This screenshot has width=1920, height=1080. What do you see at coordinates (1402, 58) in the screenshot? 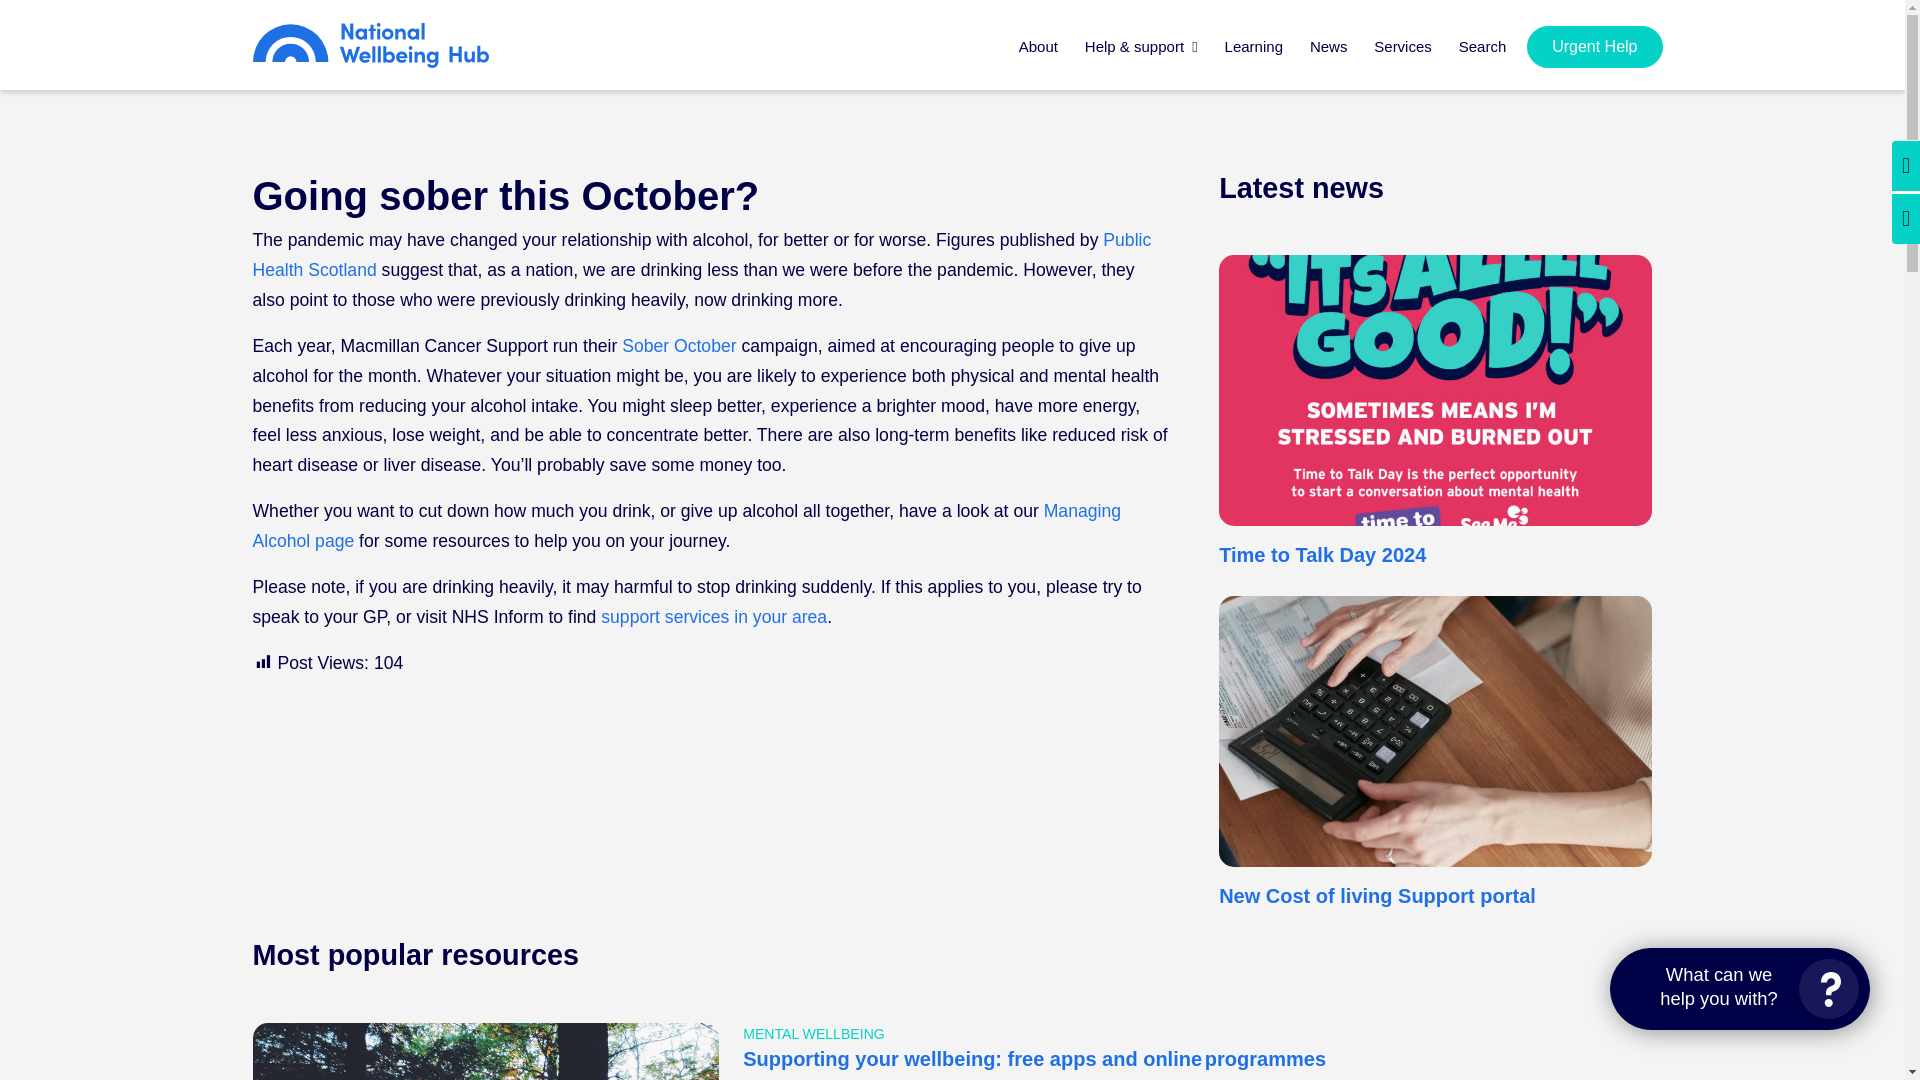
I see `Services` at bounding box center [1402, 58].